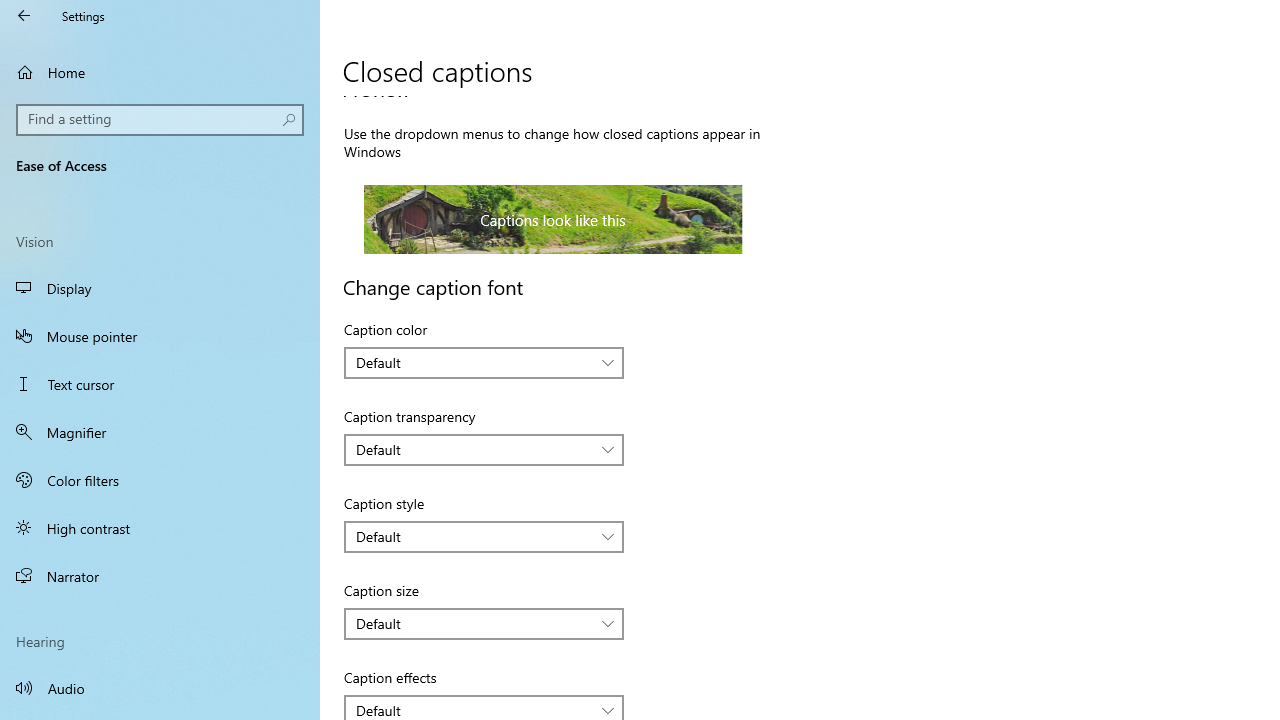  I want to click on Magnifier, so click(160, 432).